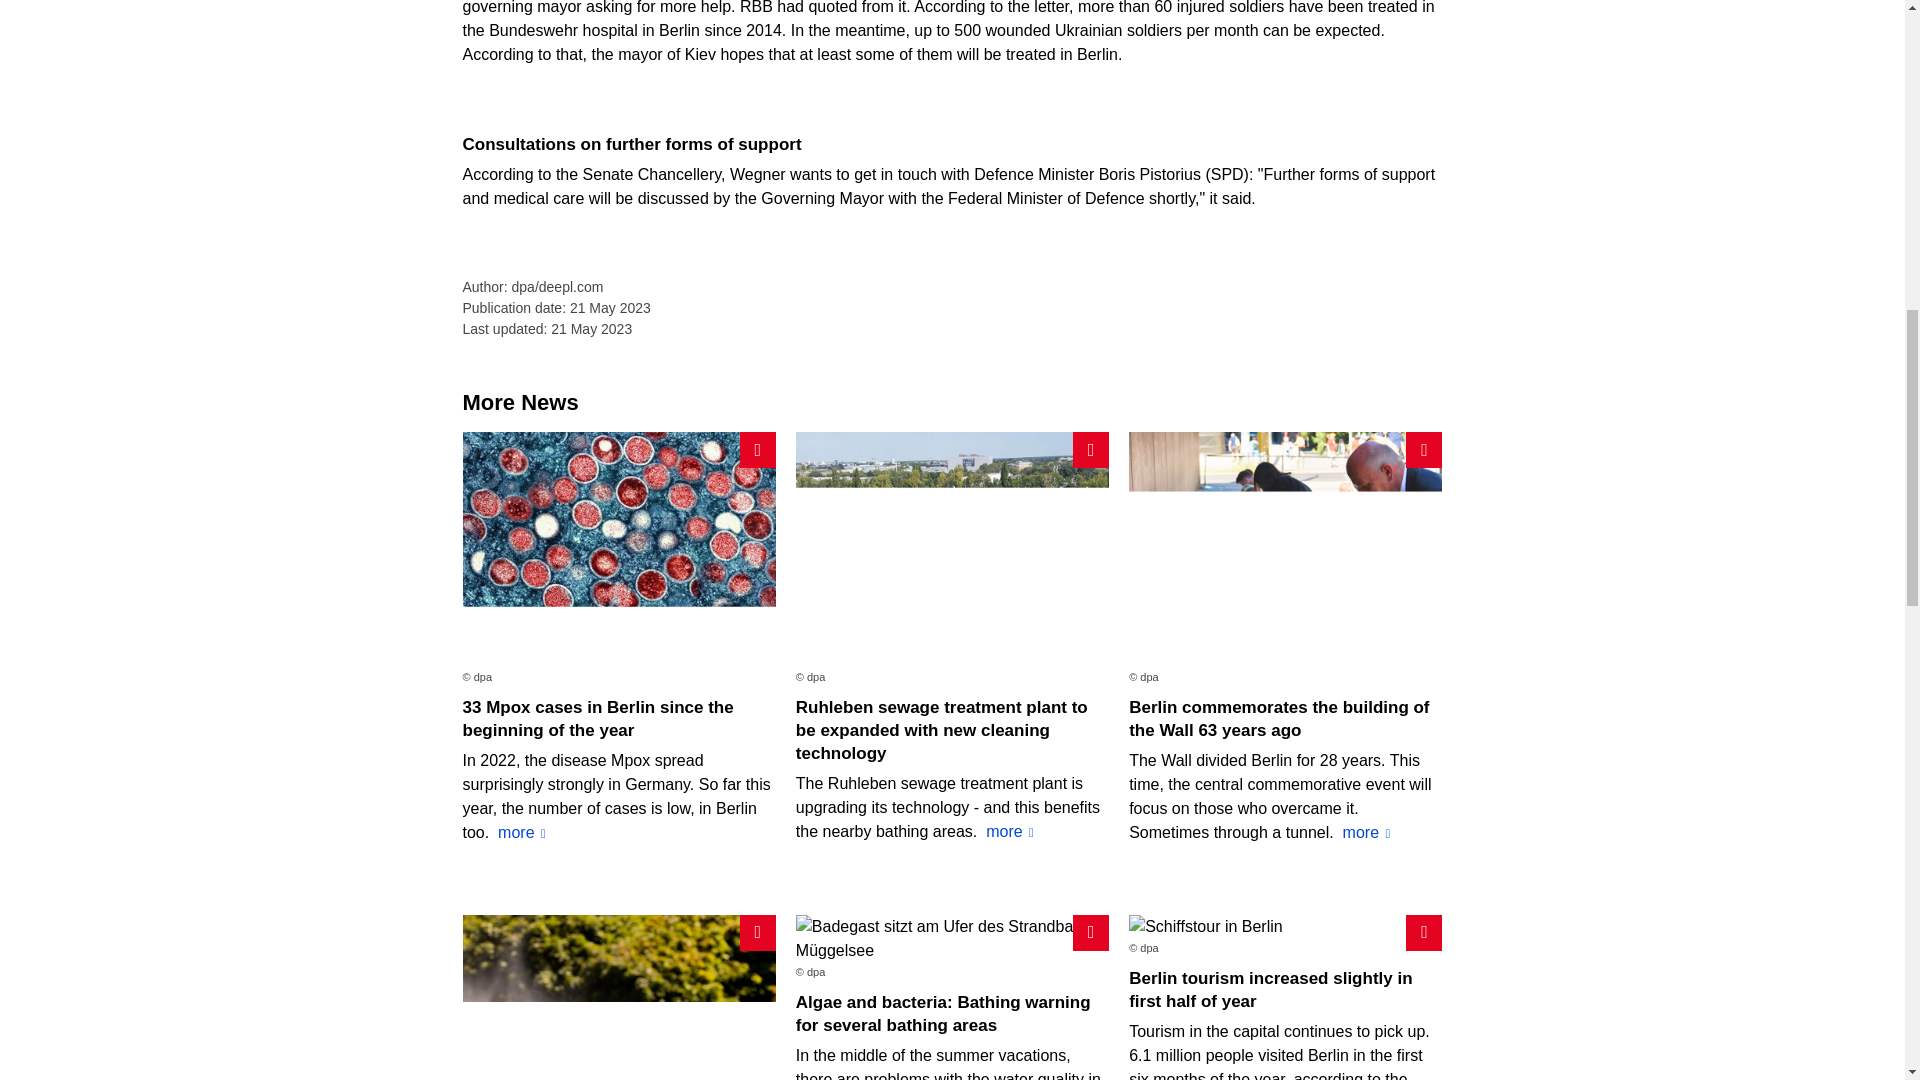 The image size is (1920, 1080). I want to click on more, so click(1010, 831).